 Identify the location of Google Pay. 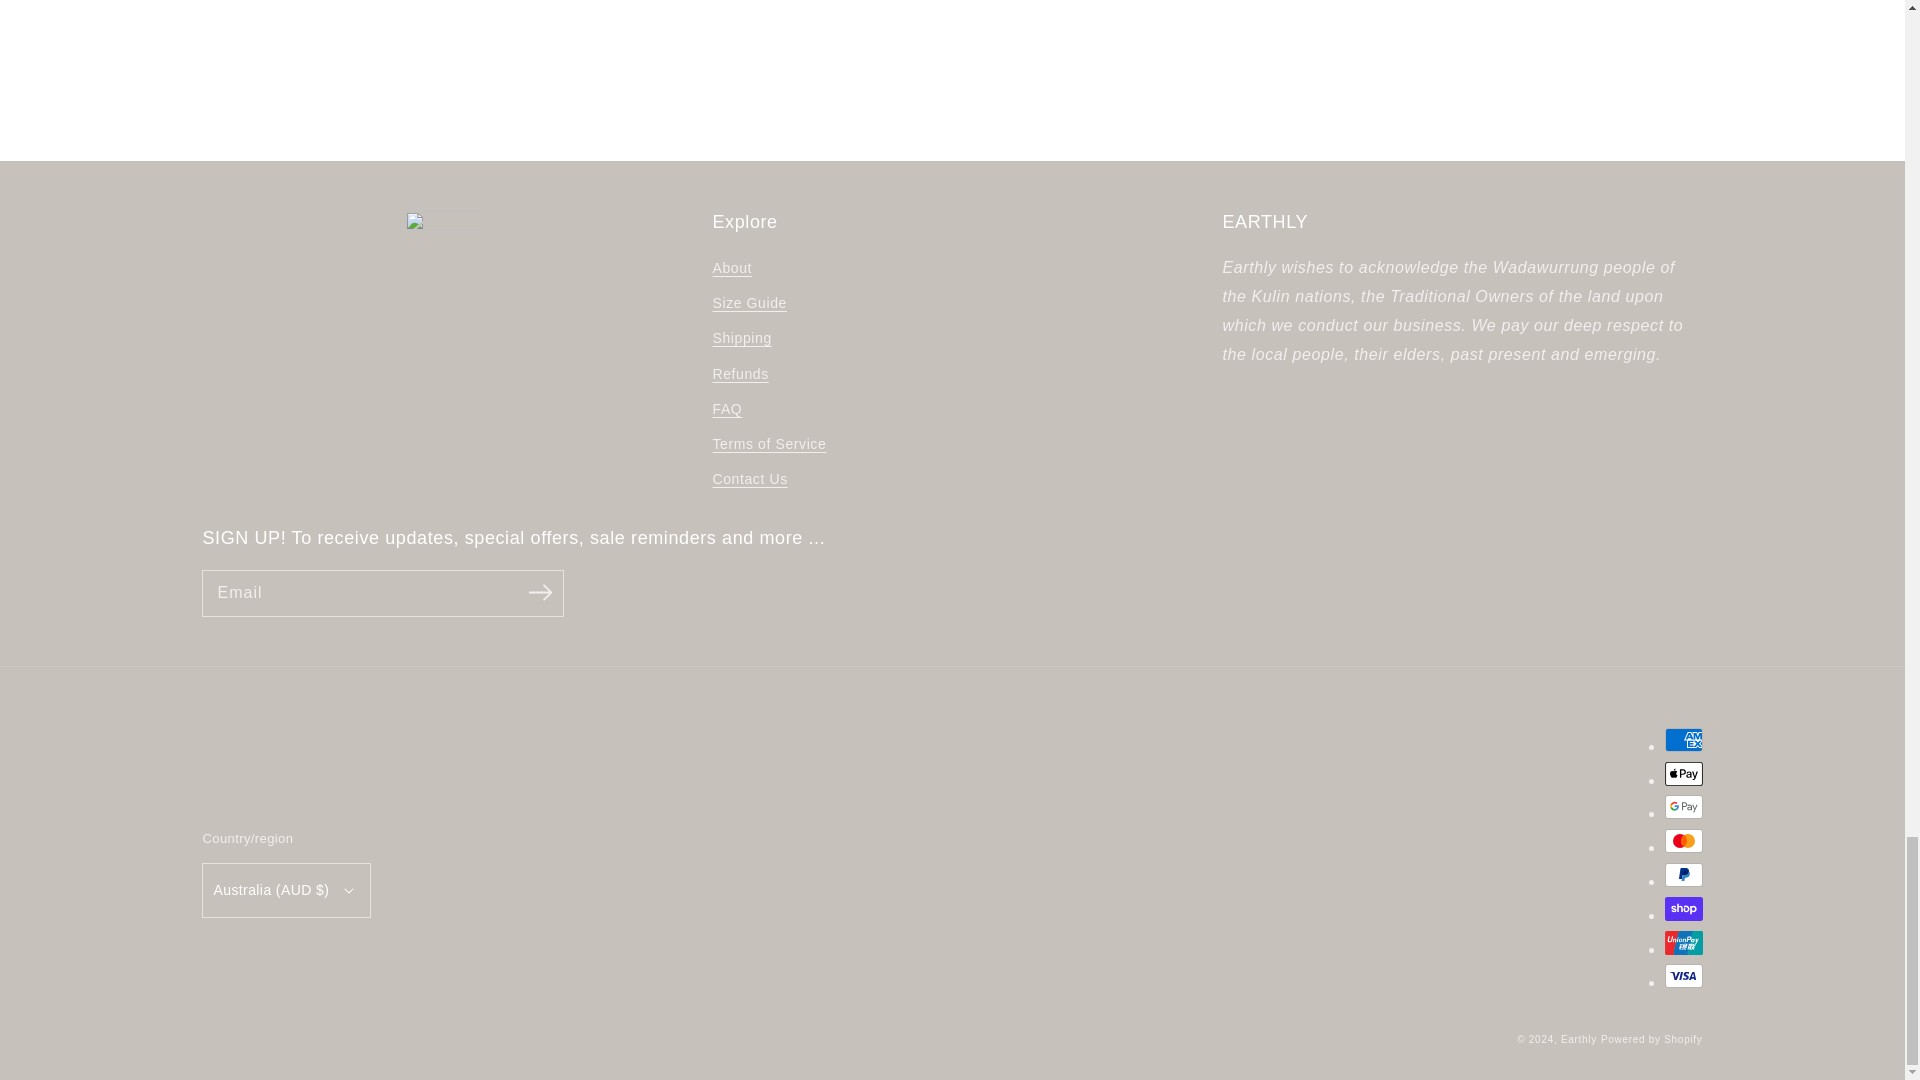
(1682, 806).